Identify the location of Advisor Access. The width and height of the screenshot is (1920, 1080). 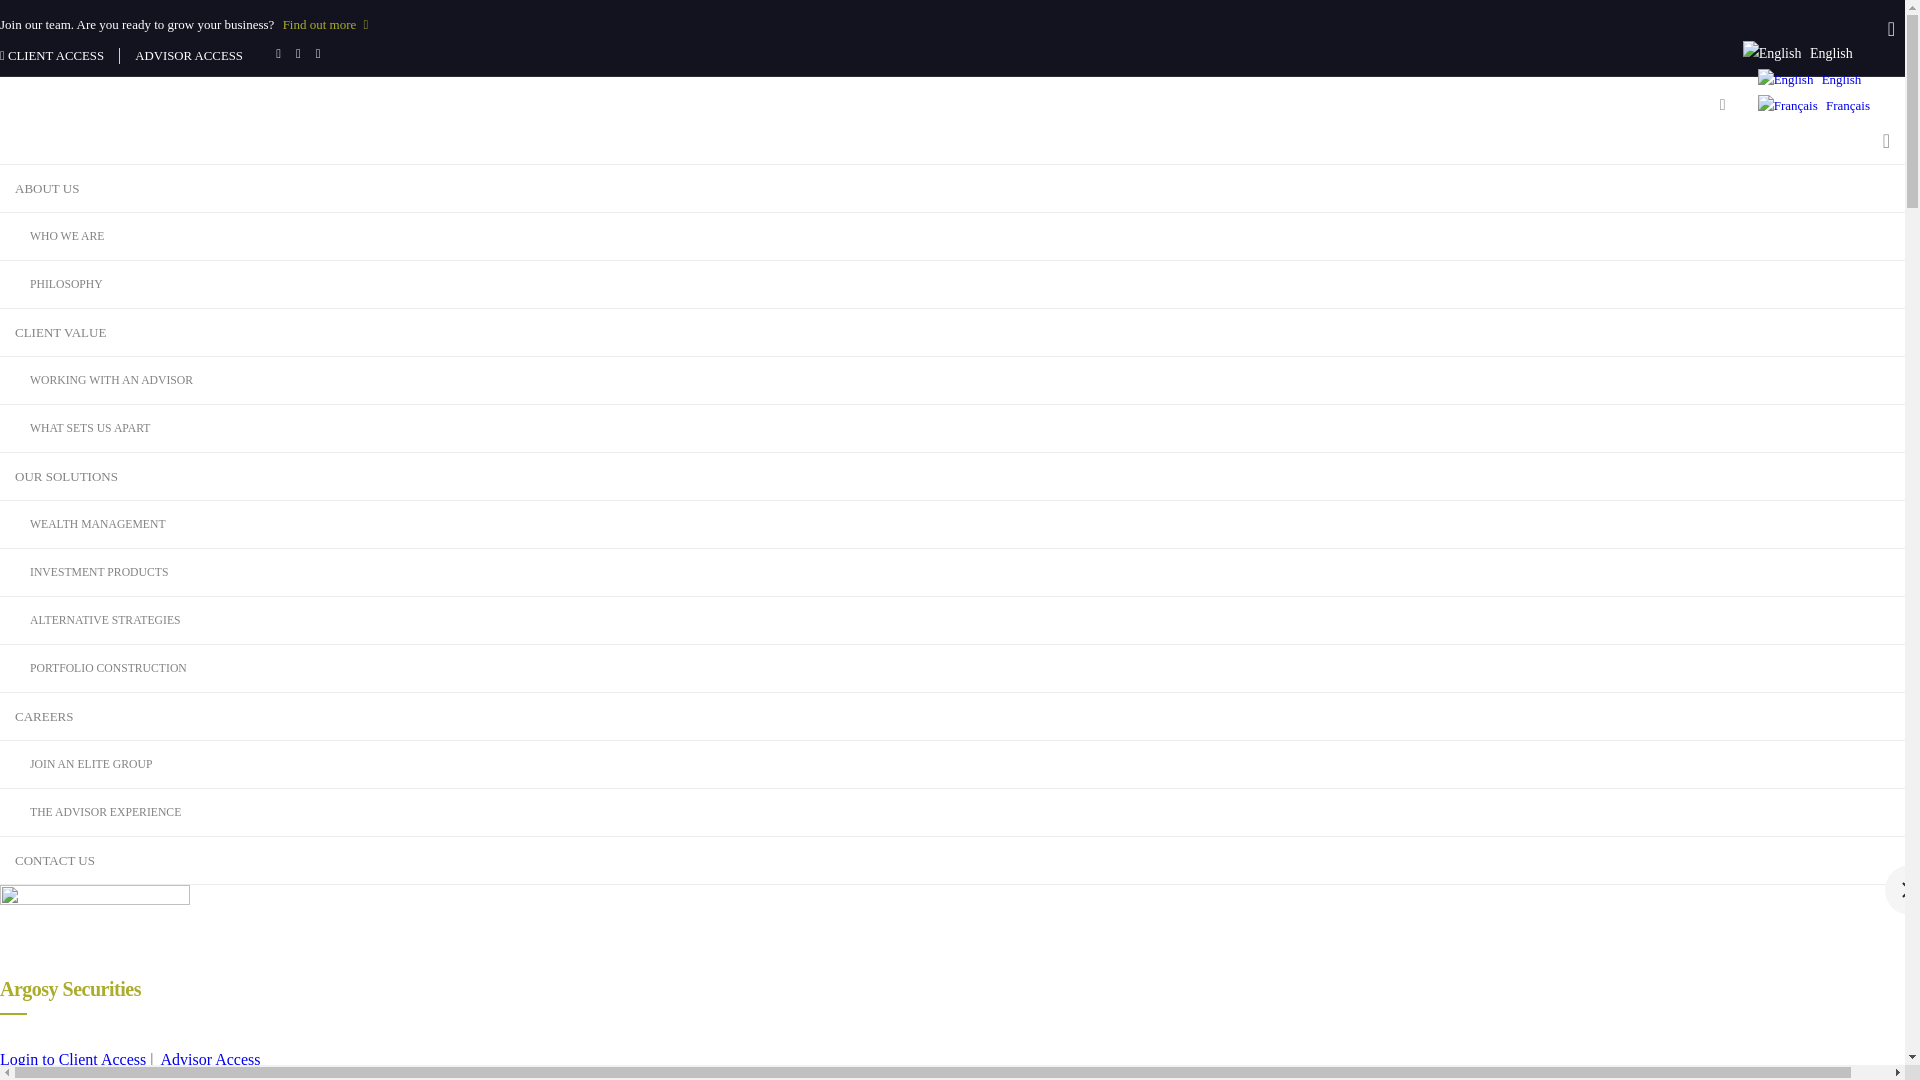
(211, 1060).